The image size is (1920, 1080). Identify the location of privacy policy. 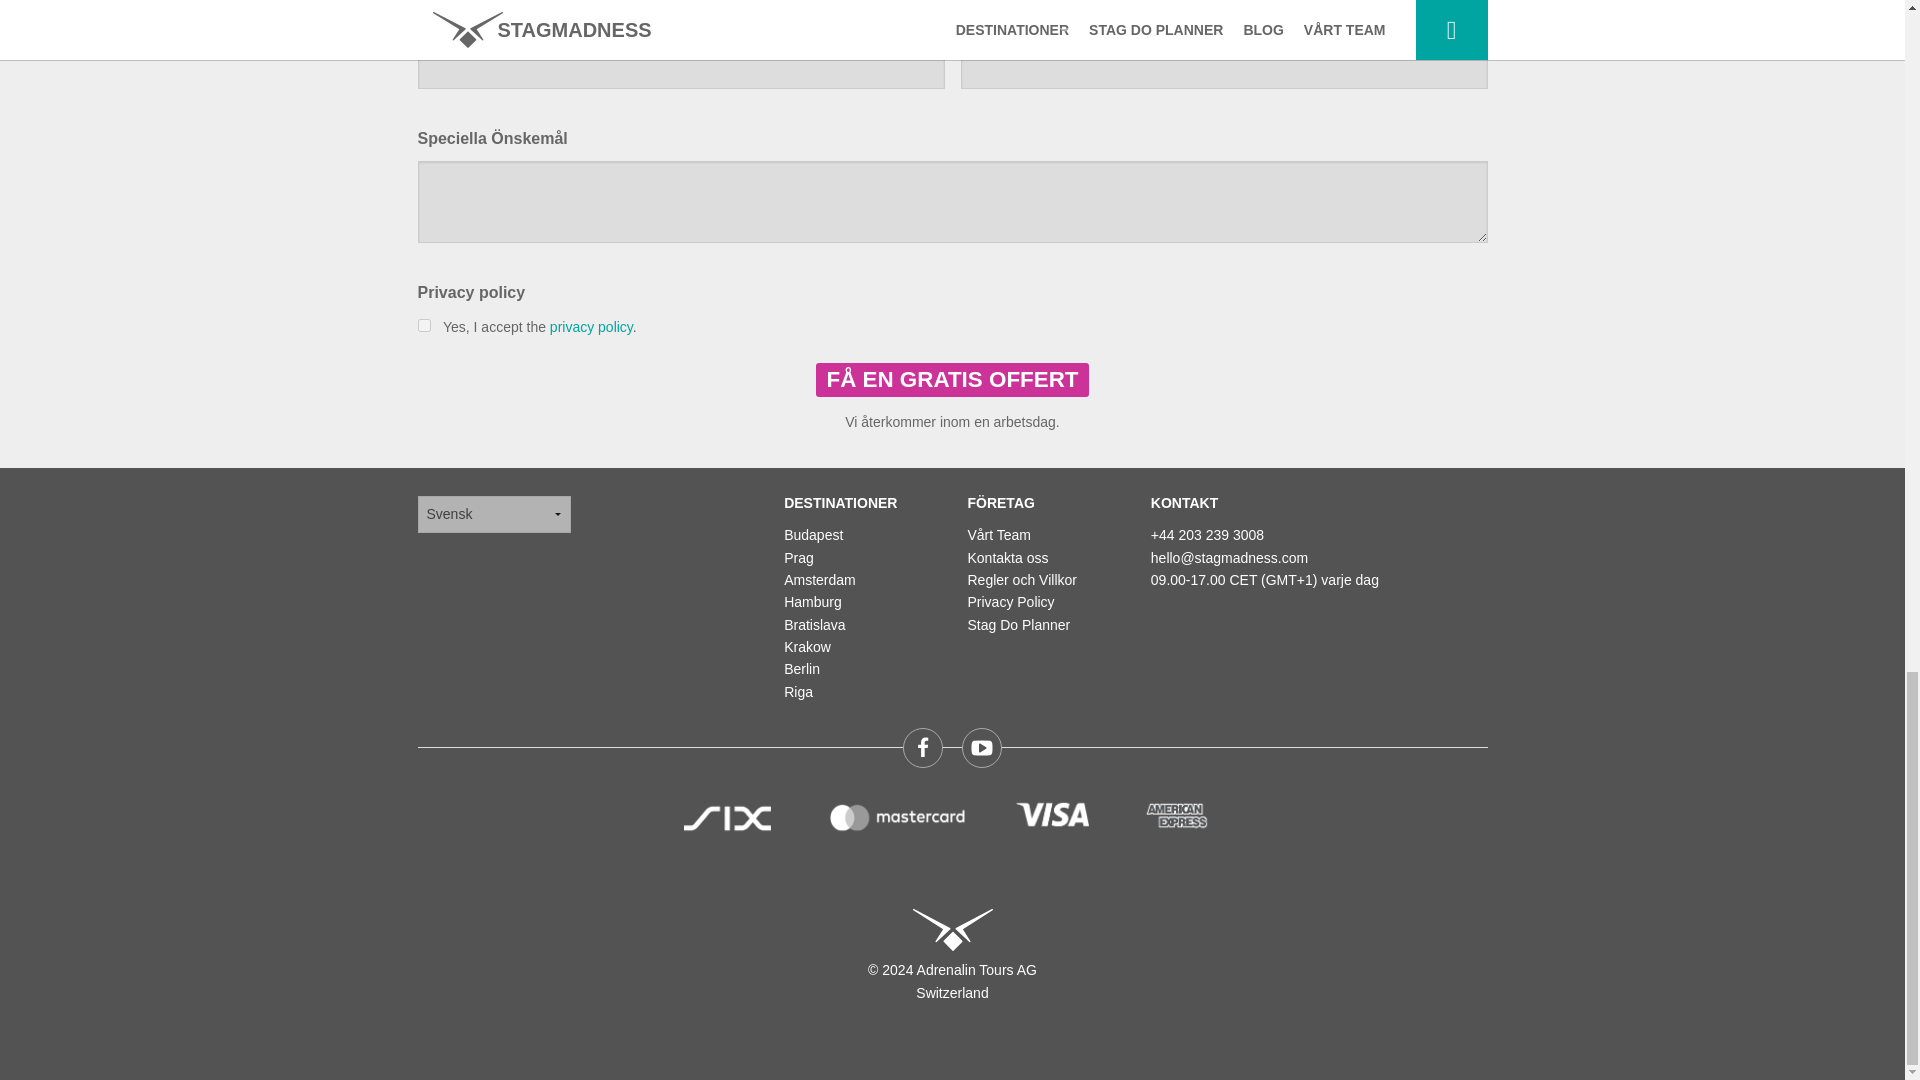
(591, 326).